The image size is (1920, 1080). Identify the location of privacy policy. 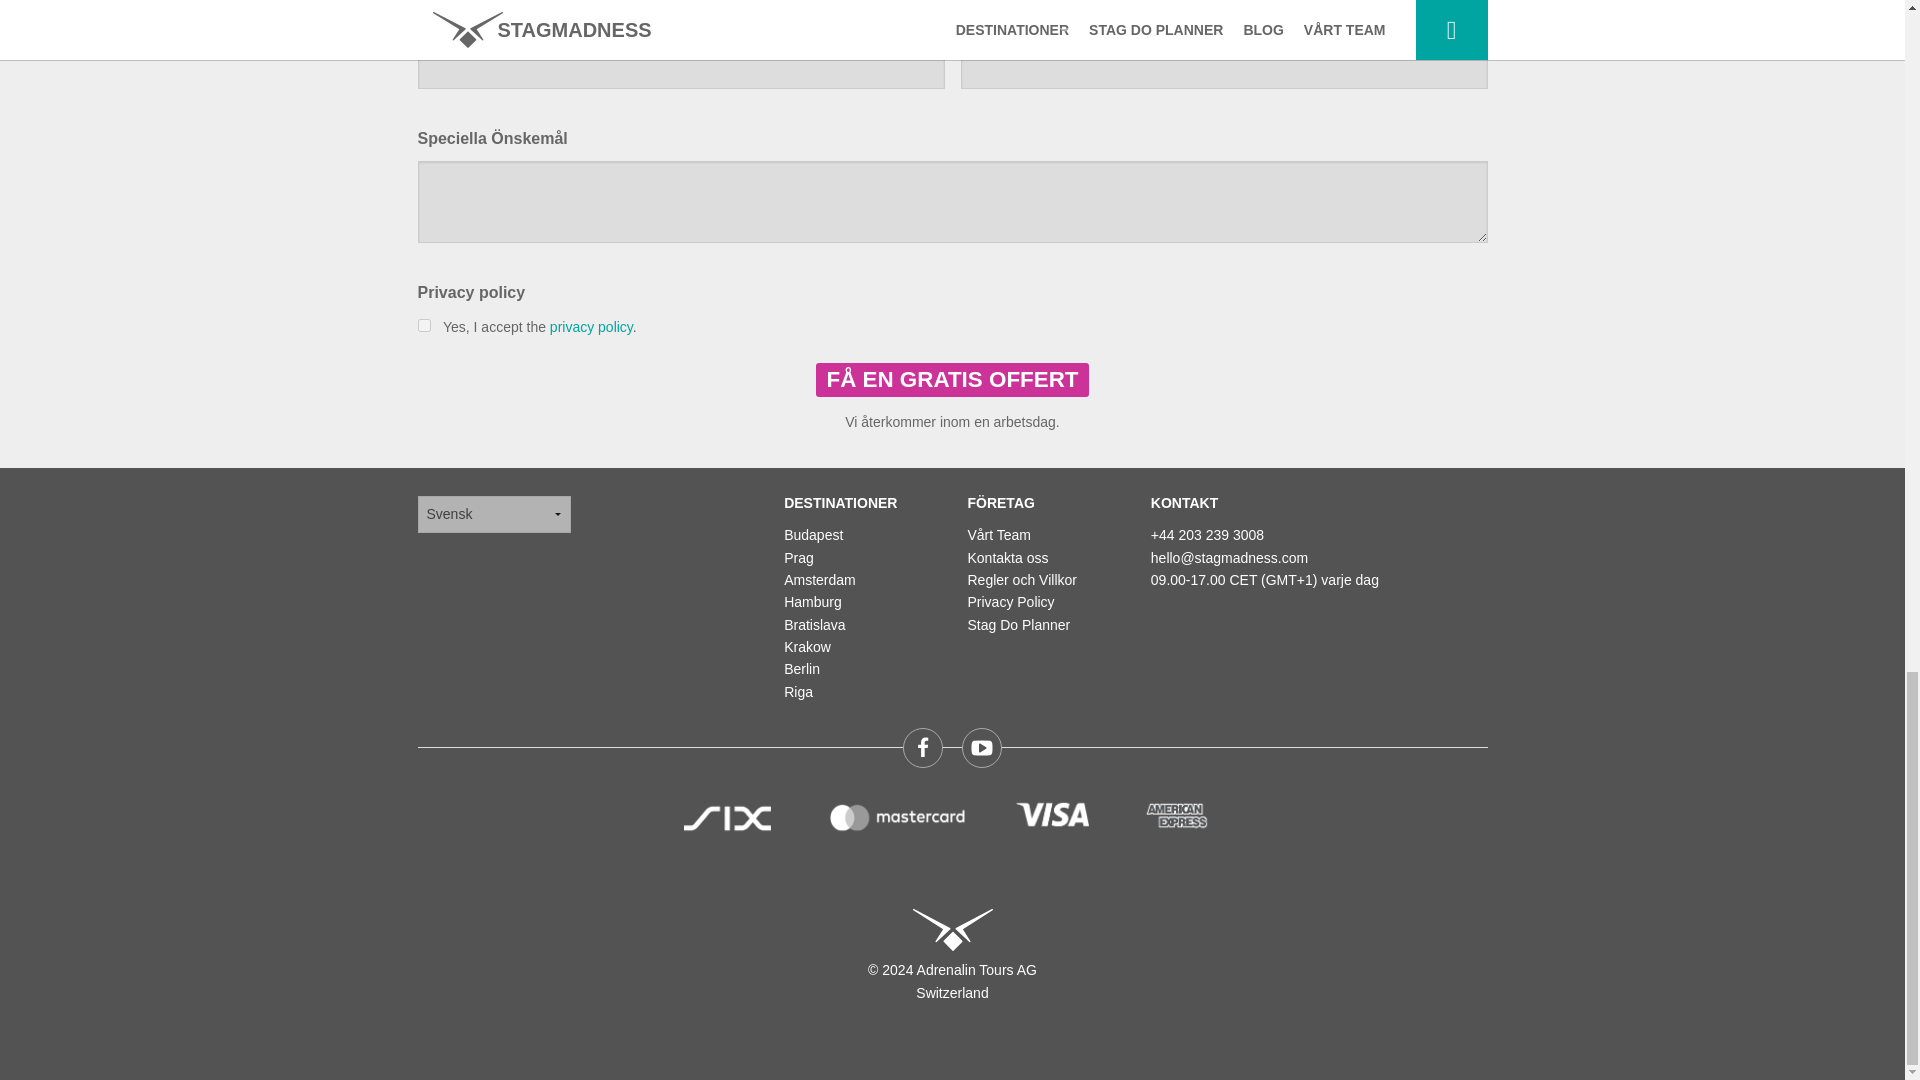
(591, 326).